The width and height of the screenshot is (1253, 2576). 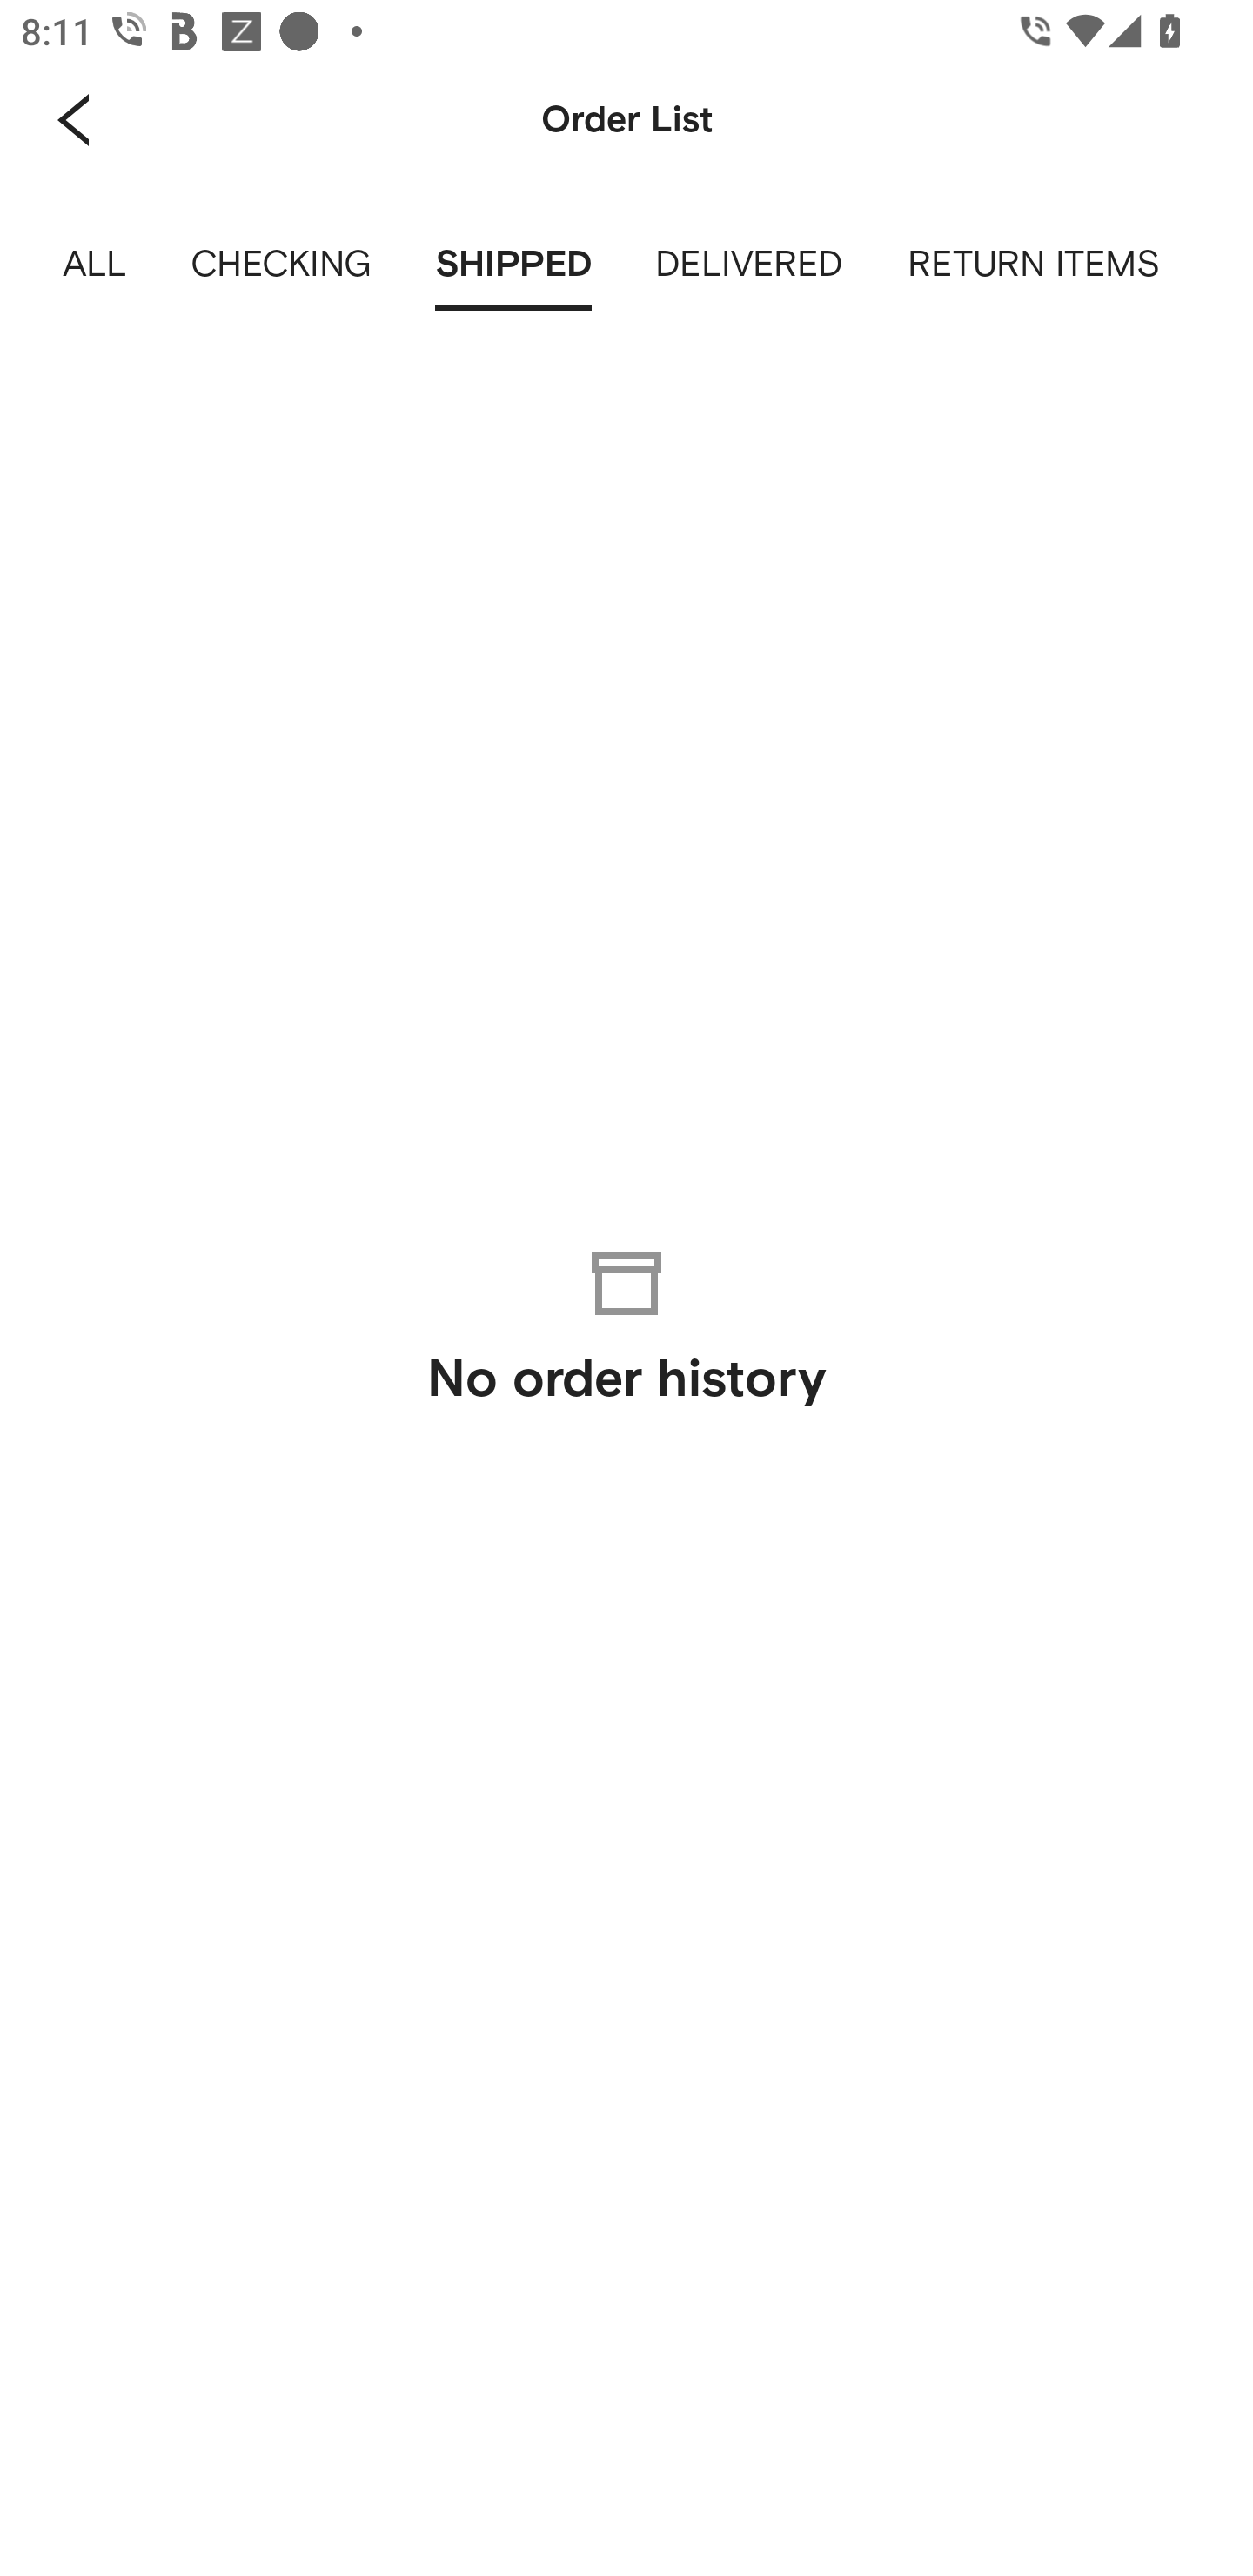 What do you see at coordinates (95, 265) in the screenshot?
I see `ALL` at bounding box center [95, 265].